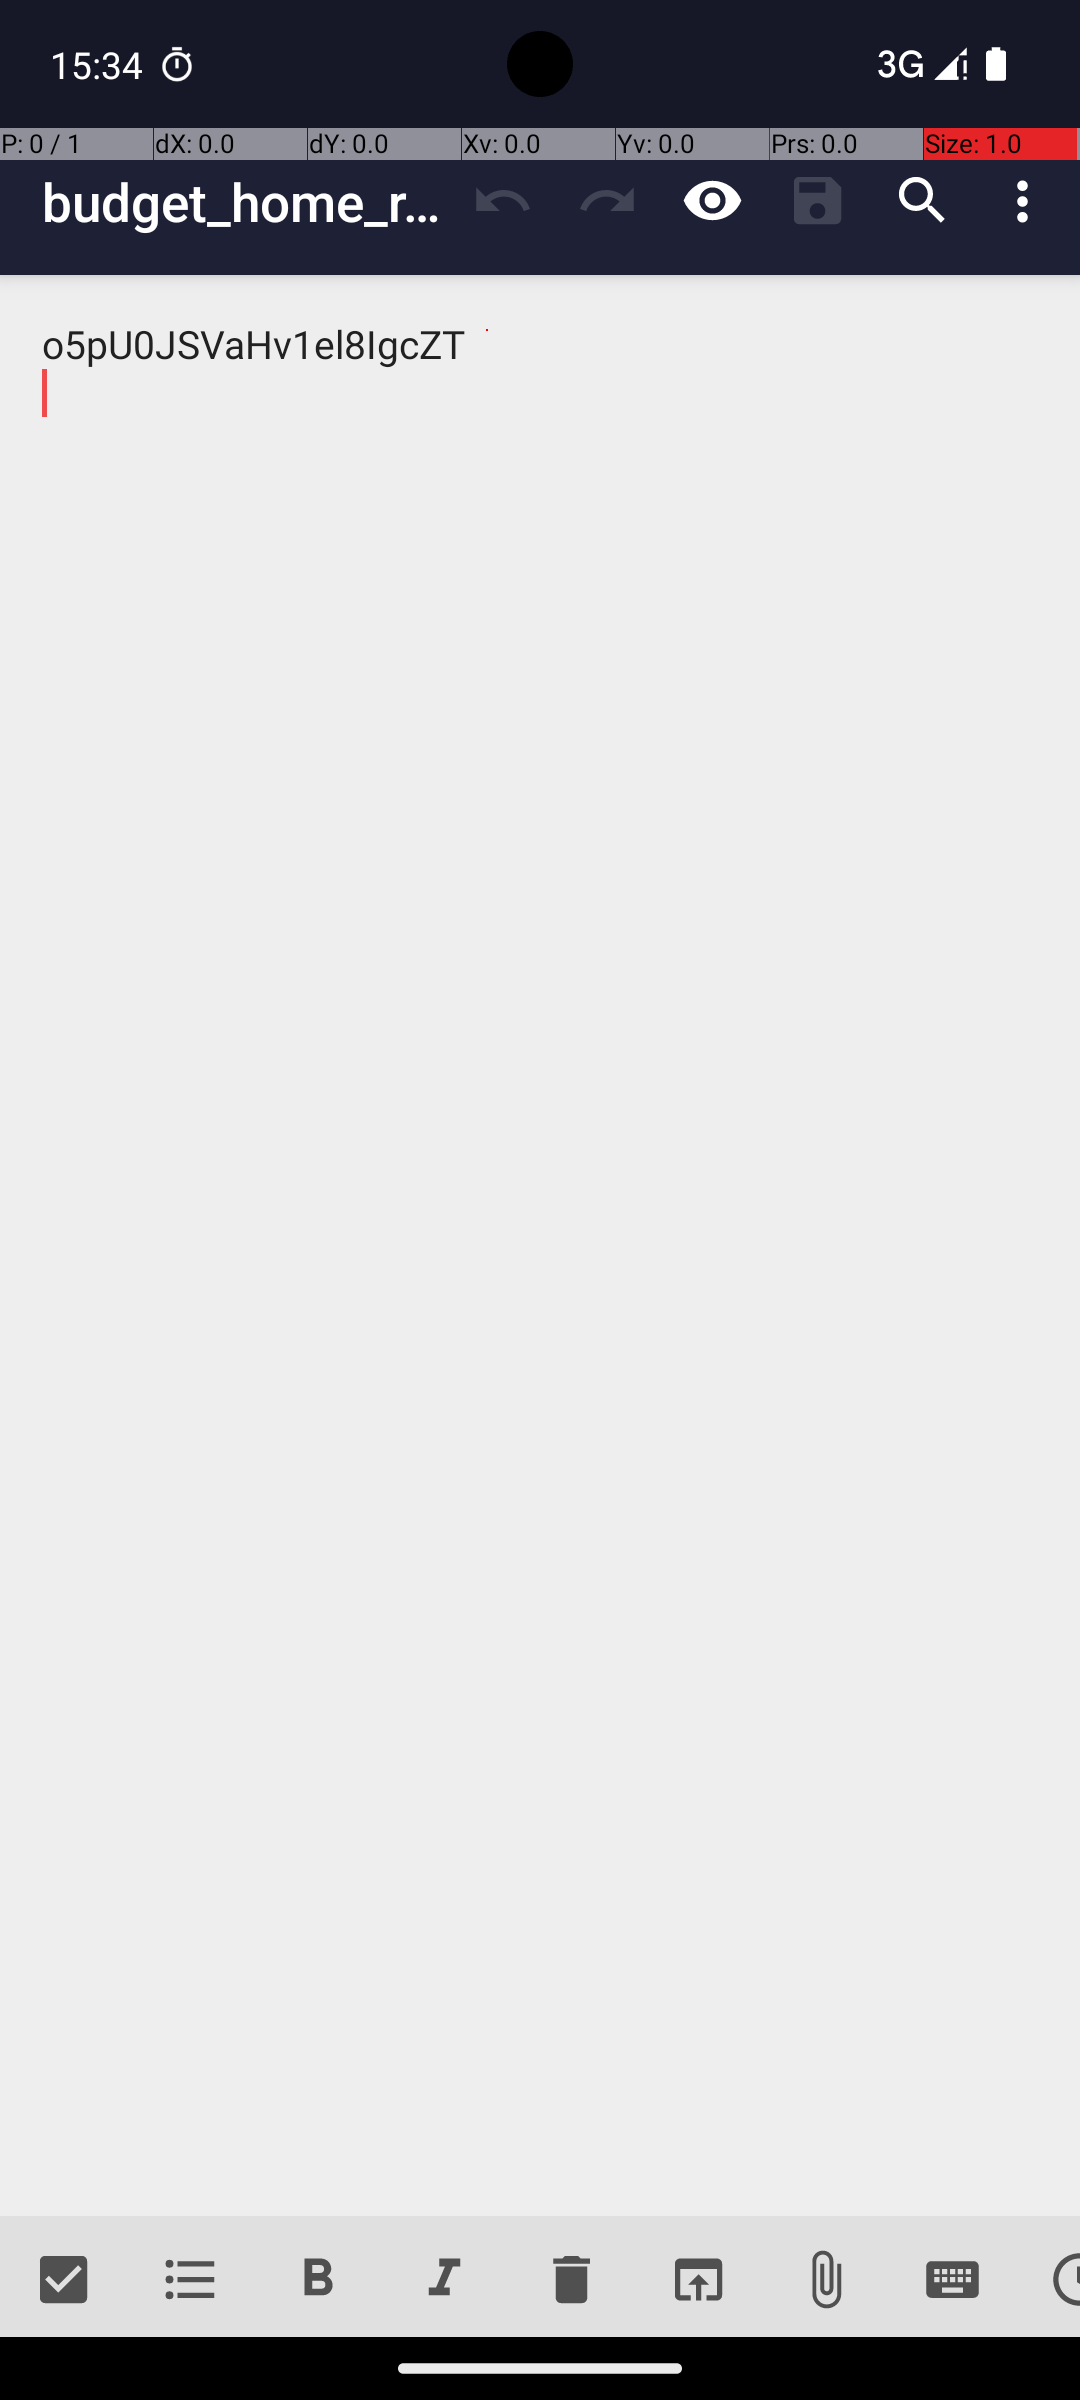  What do you see at coordinates (246, 202) in the screenshot?
I see `budget_home_renovation_final` at bounding box center [246, 202].